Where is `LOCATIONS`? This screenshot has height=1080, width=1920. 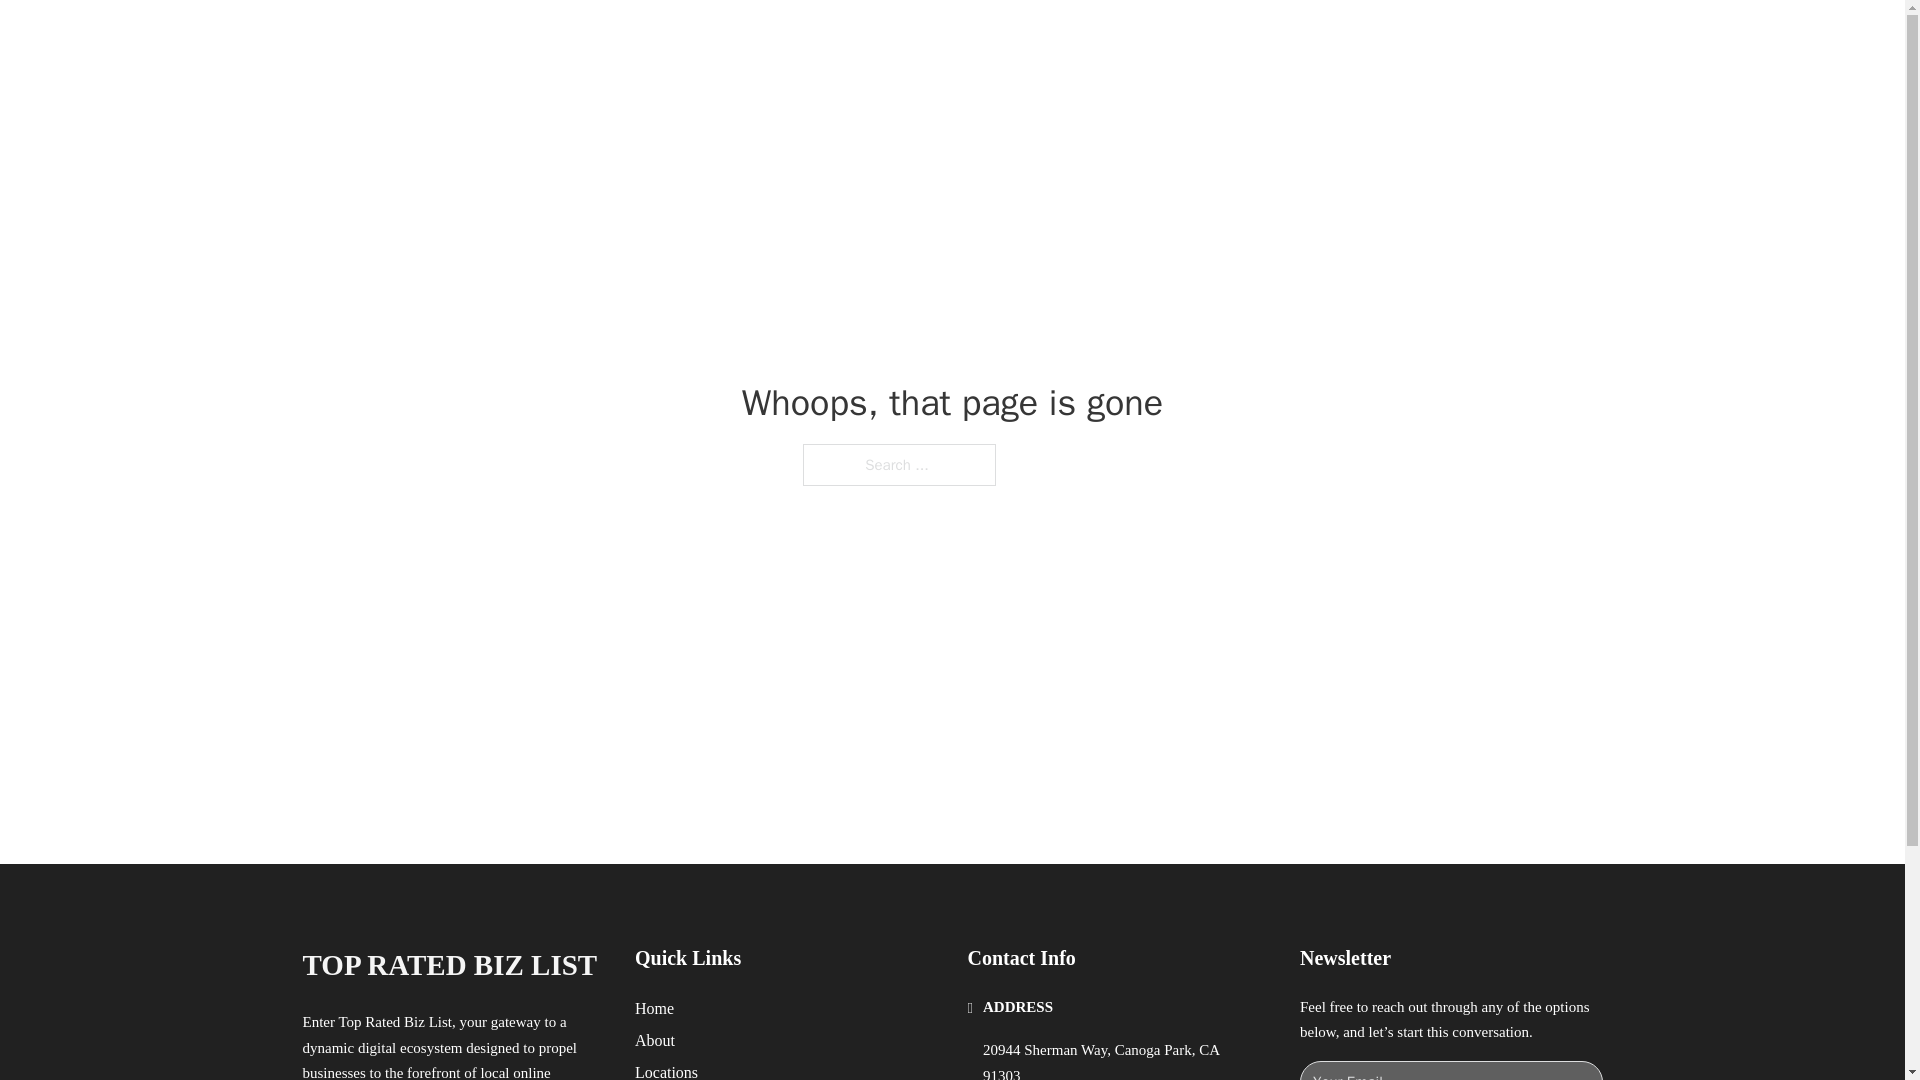
LOCATIONS is located at coordinates (1306, 38).